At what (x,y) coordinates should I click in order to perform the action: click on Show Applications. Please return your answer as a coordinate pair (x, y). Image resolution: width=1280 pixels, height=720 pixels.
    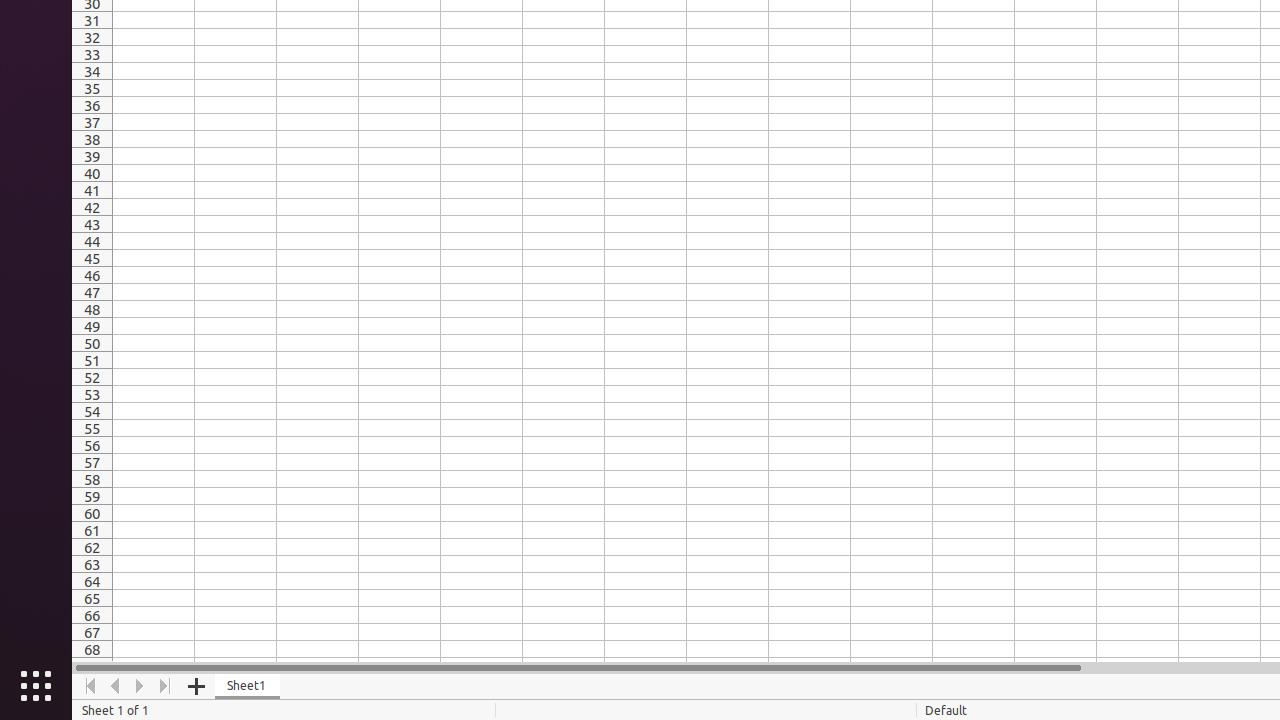
    Looking at the image, I should click on (36, 686).